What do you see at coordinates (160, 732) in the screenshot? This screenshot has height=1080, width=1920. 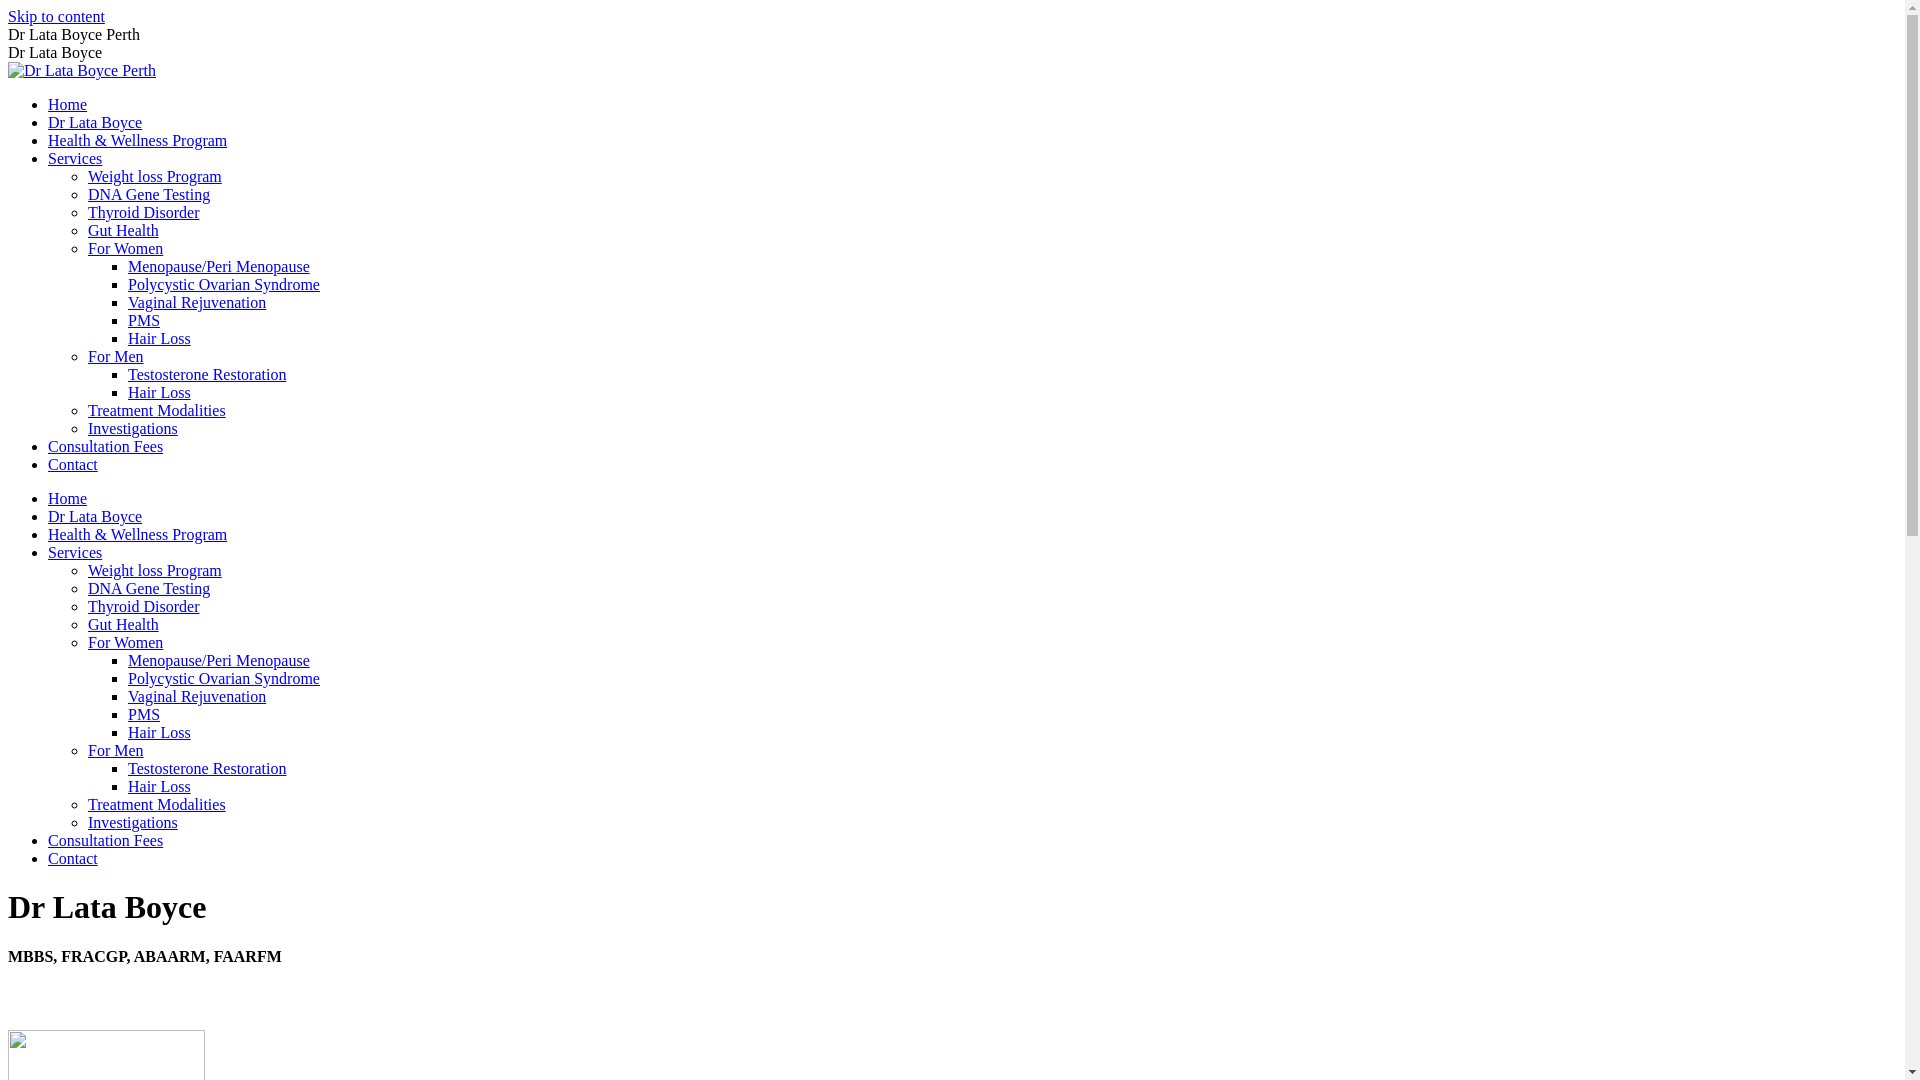 I see `Hair Loss` at bounding box center [160, 732].